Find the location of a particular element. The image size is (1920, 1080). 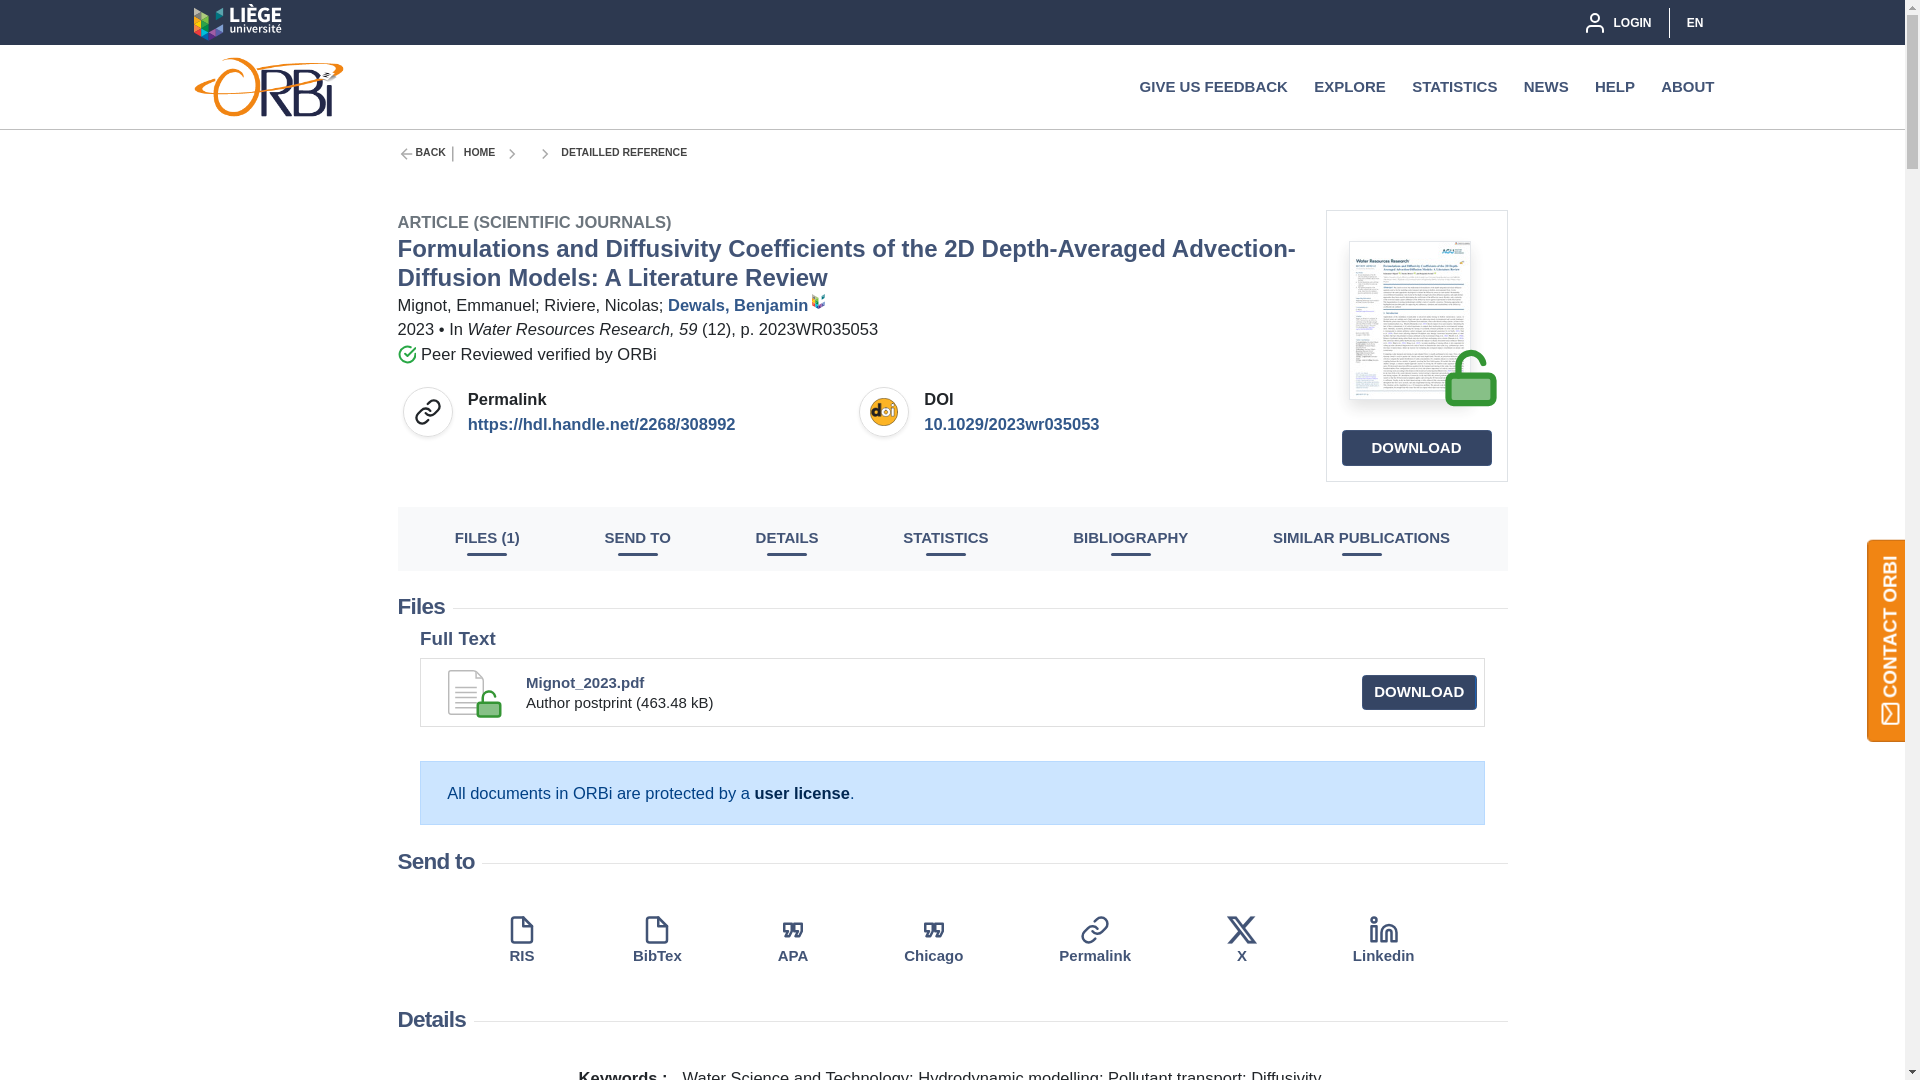

ABOUT is located at coordinates (1687, 86).